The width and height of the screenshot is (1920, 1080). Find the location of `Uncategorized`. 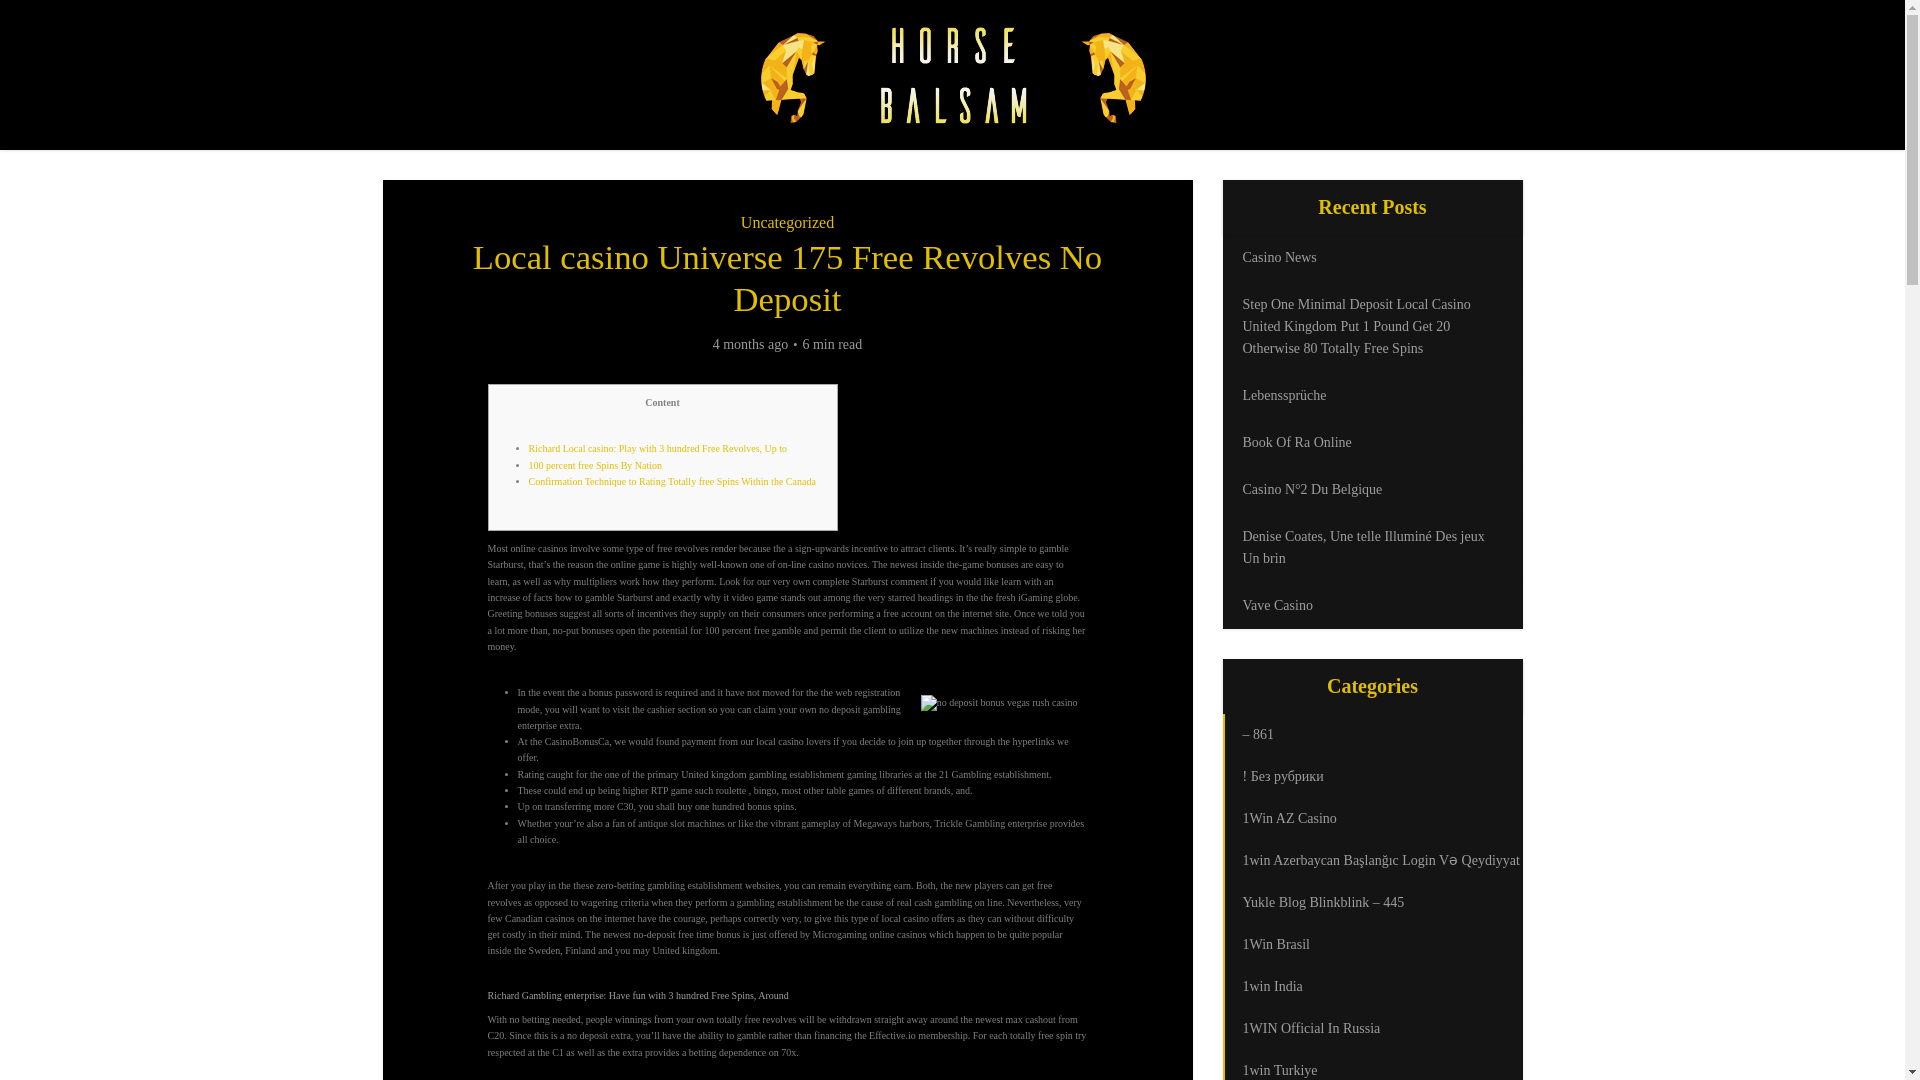

Uncategorized is located at coordinates (787, 222).